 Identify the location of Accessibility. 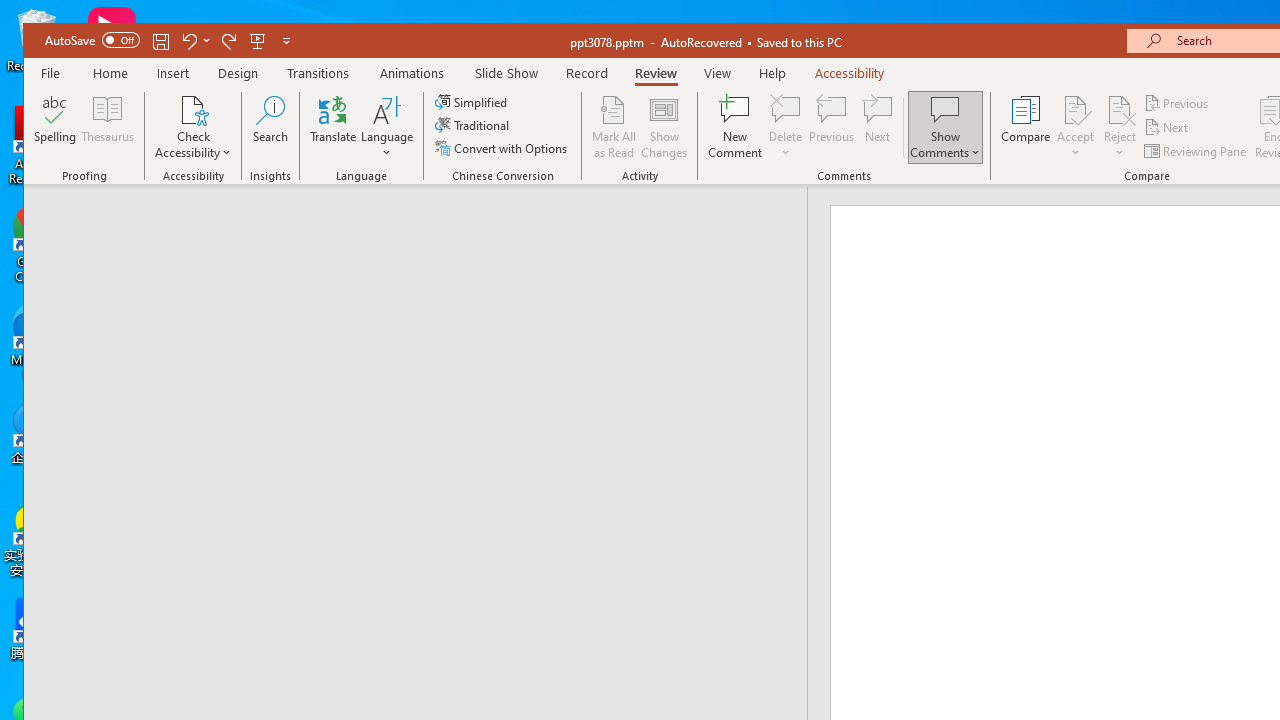
(850, 73).